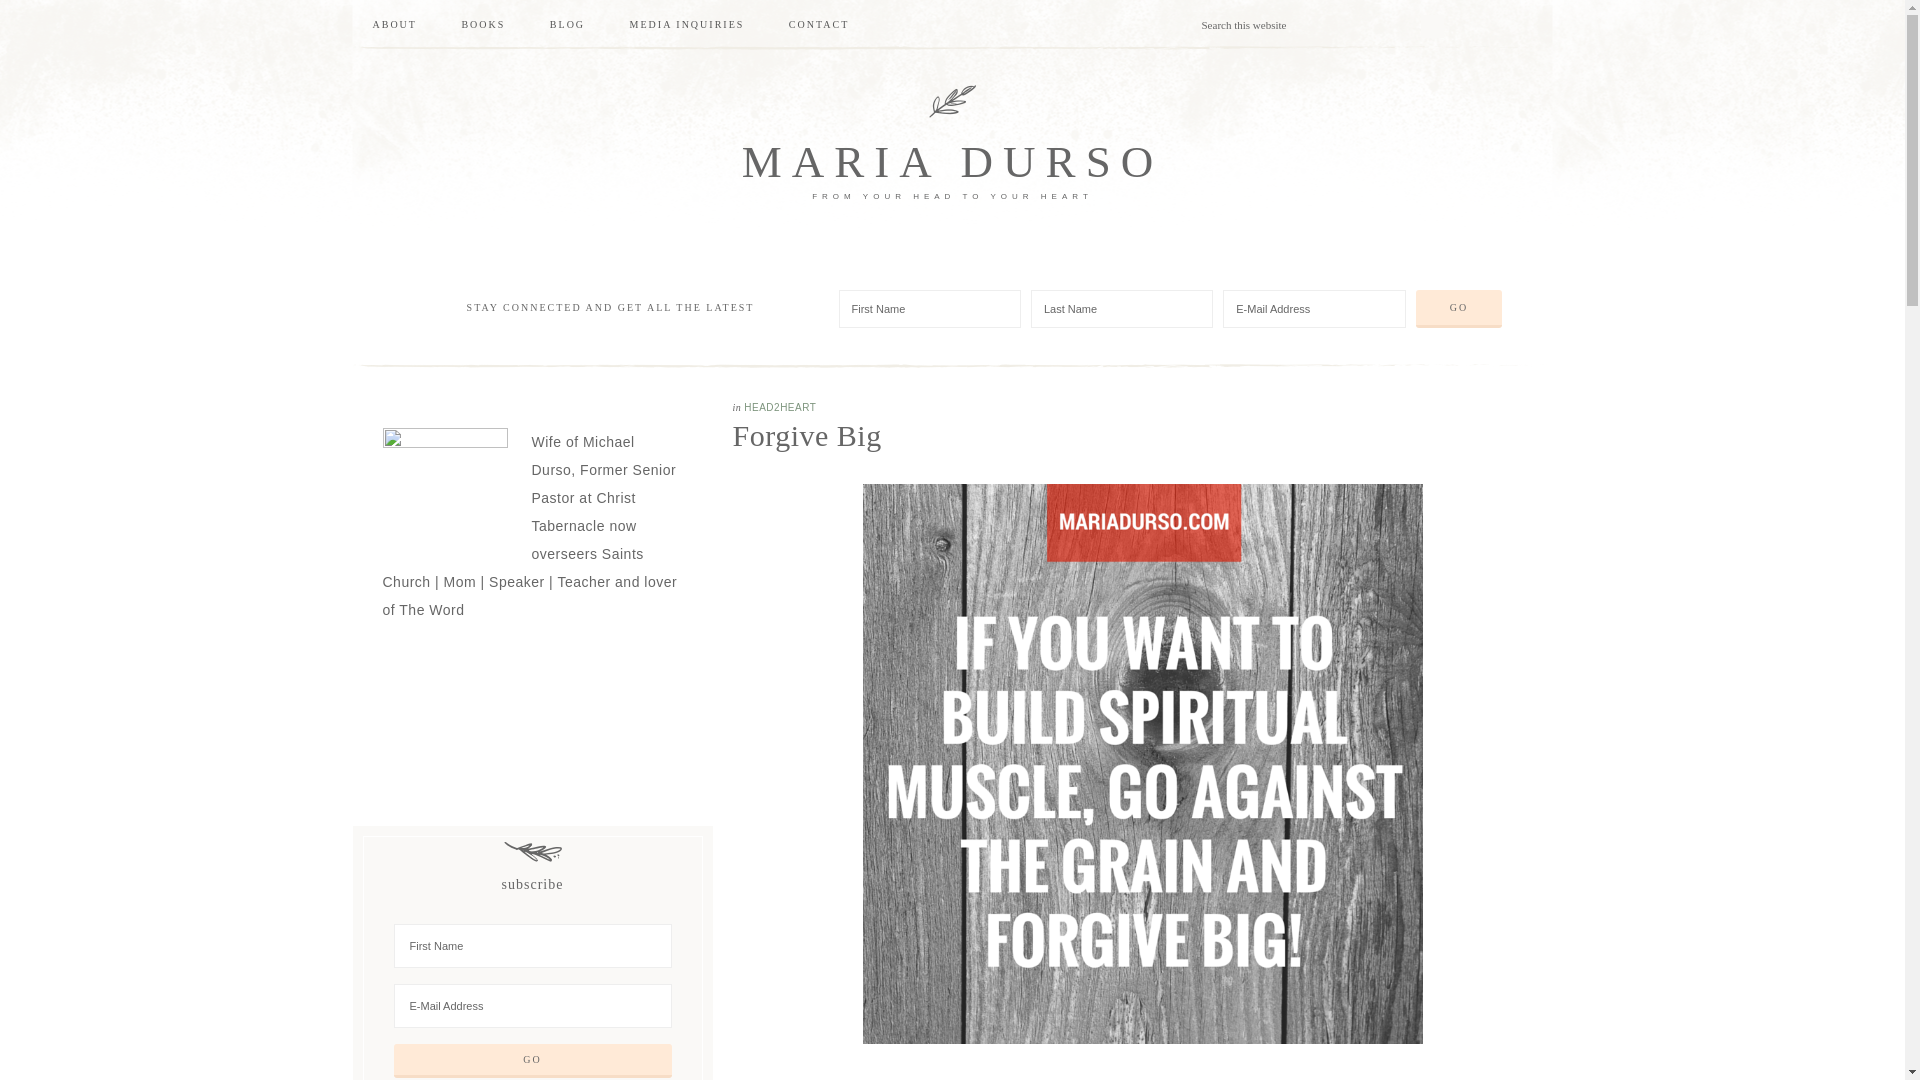 The image size is (1920, 1080). I want to click on MEDIA INQUIRIES, so click(687, 24).